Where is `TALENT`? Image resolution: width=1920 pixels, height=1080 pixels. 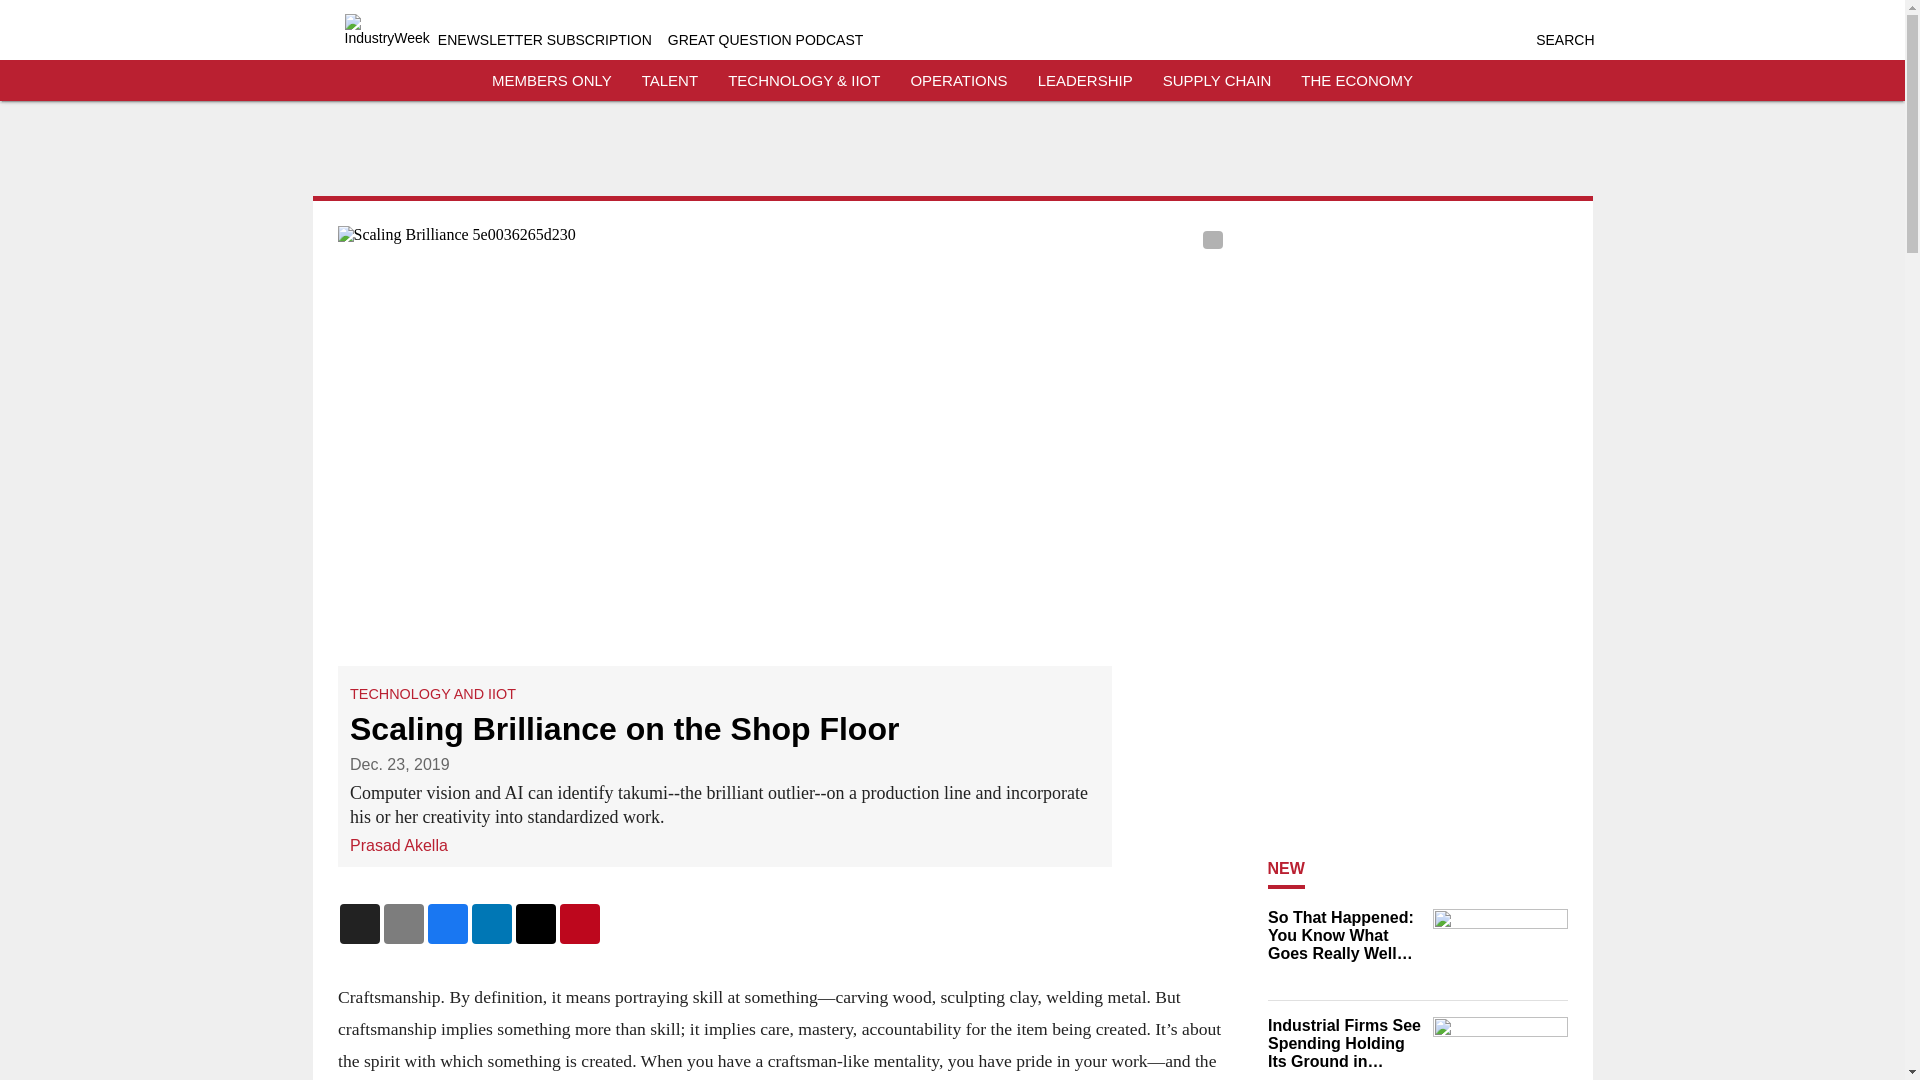
TALENT is located at coordinates (670, 80).